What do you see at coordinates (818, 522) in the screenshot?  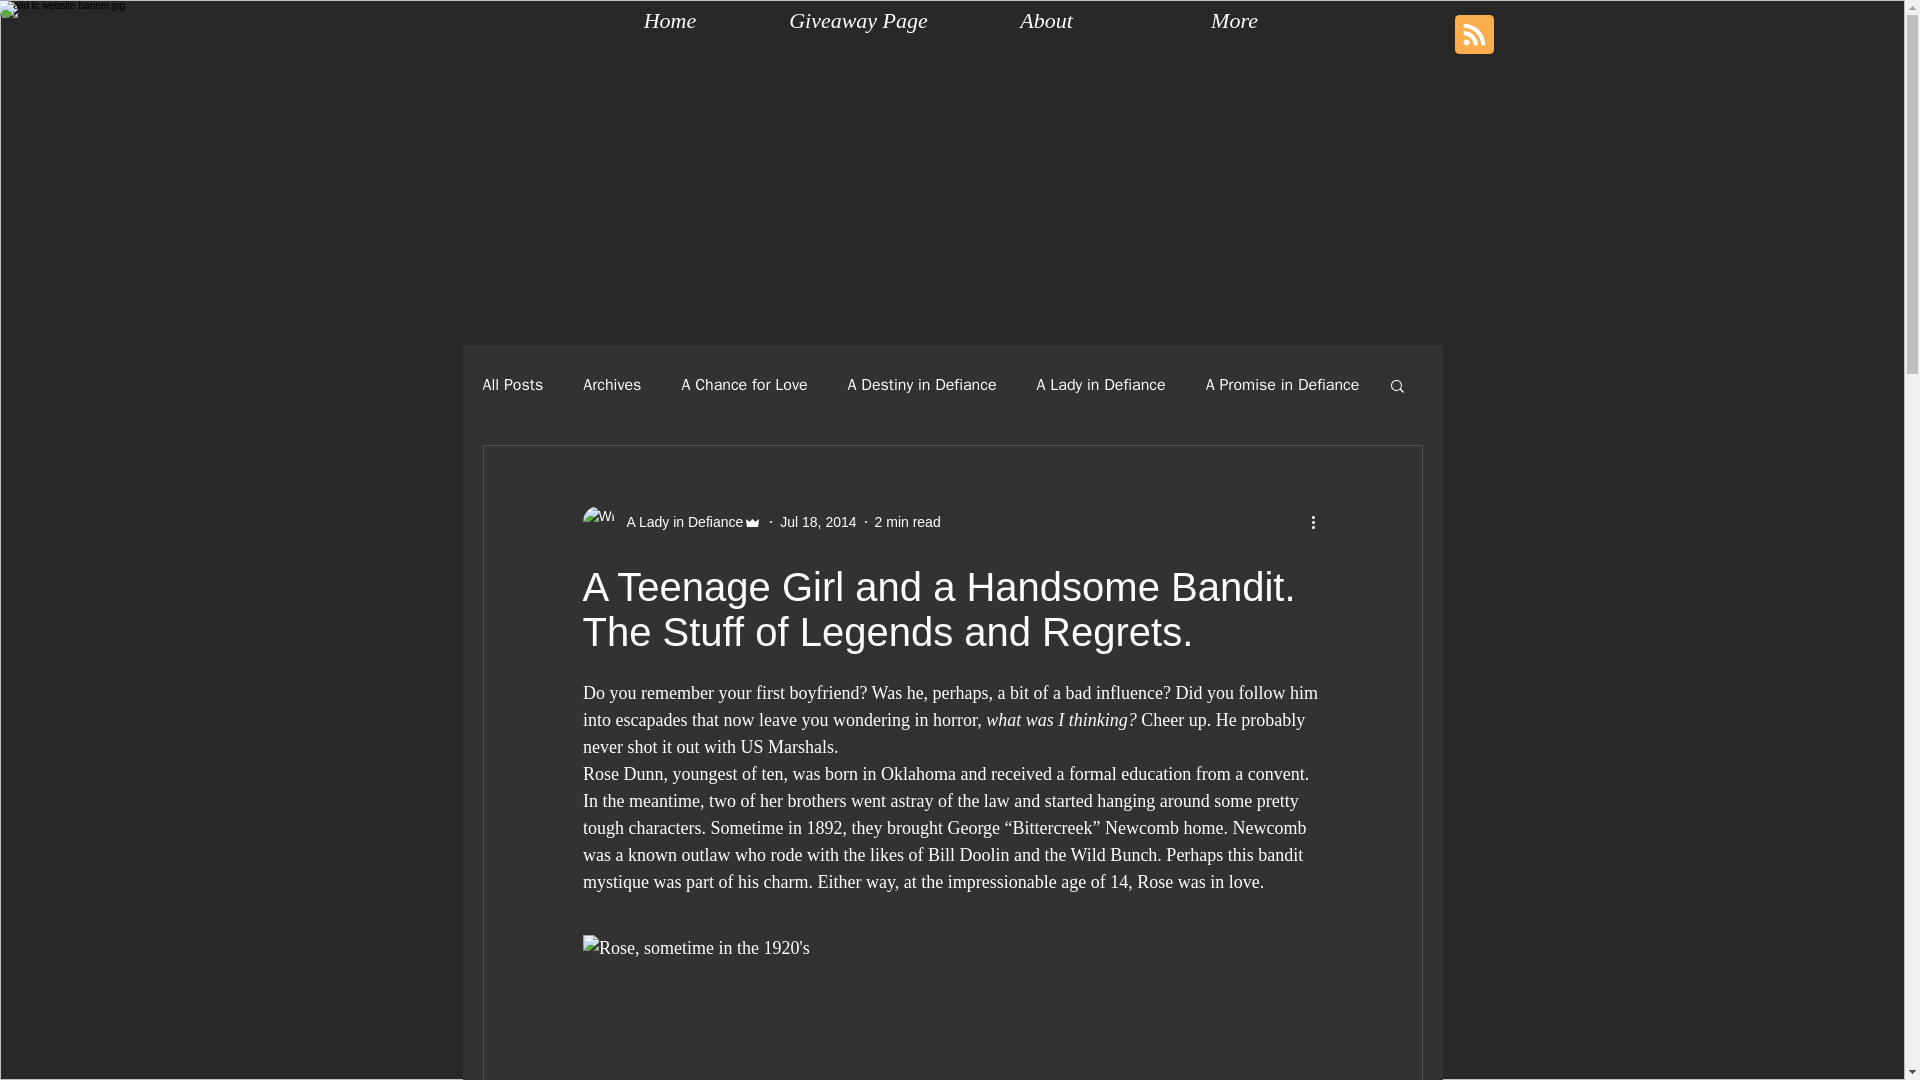 I see `Jul 18, 2014` at bounding box center [818, 522].